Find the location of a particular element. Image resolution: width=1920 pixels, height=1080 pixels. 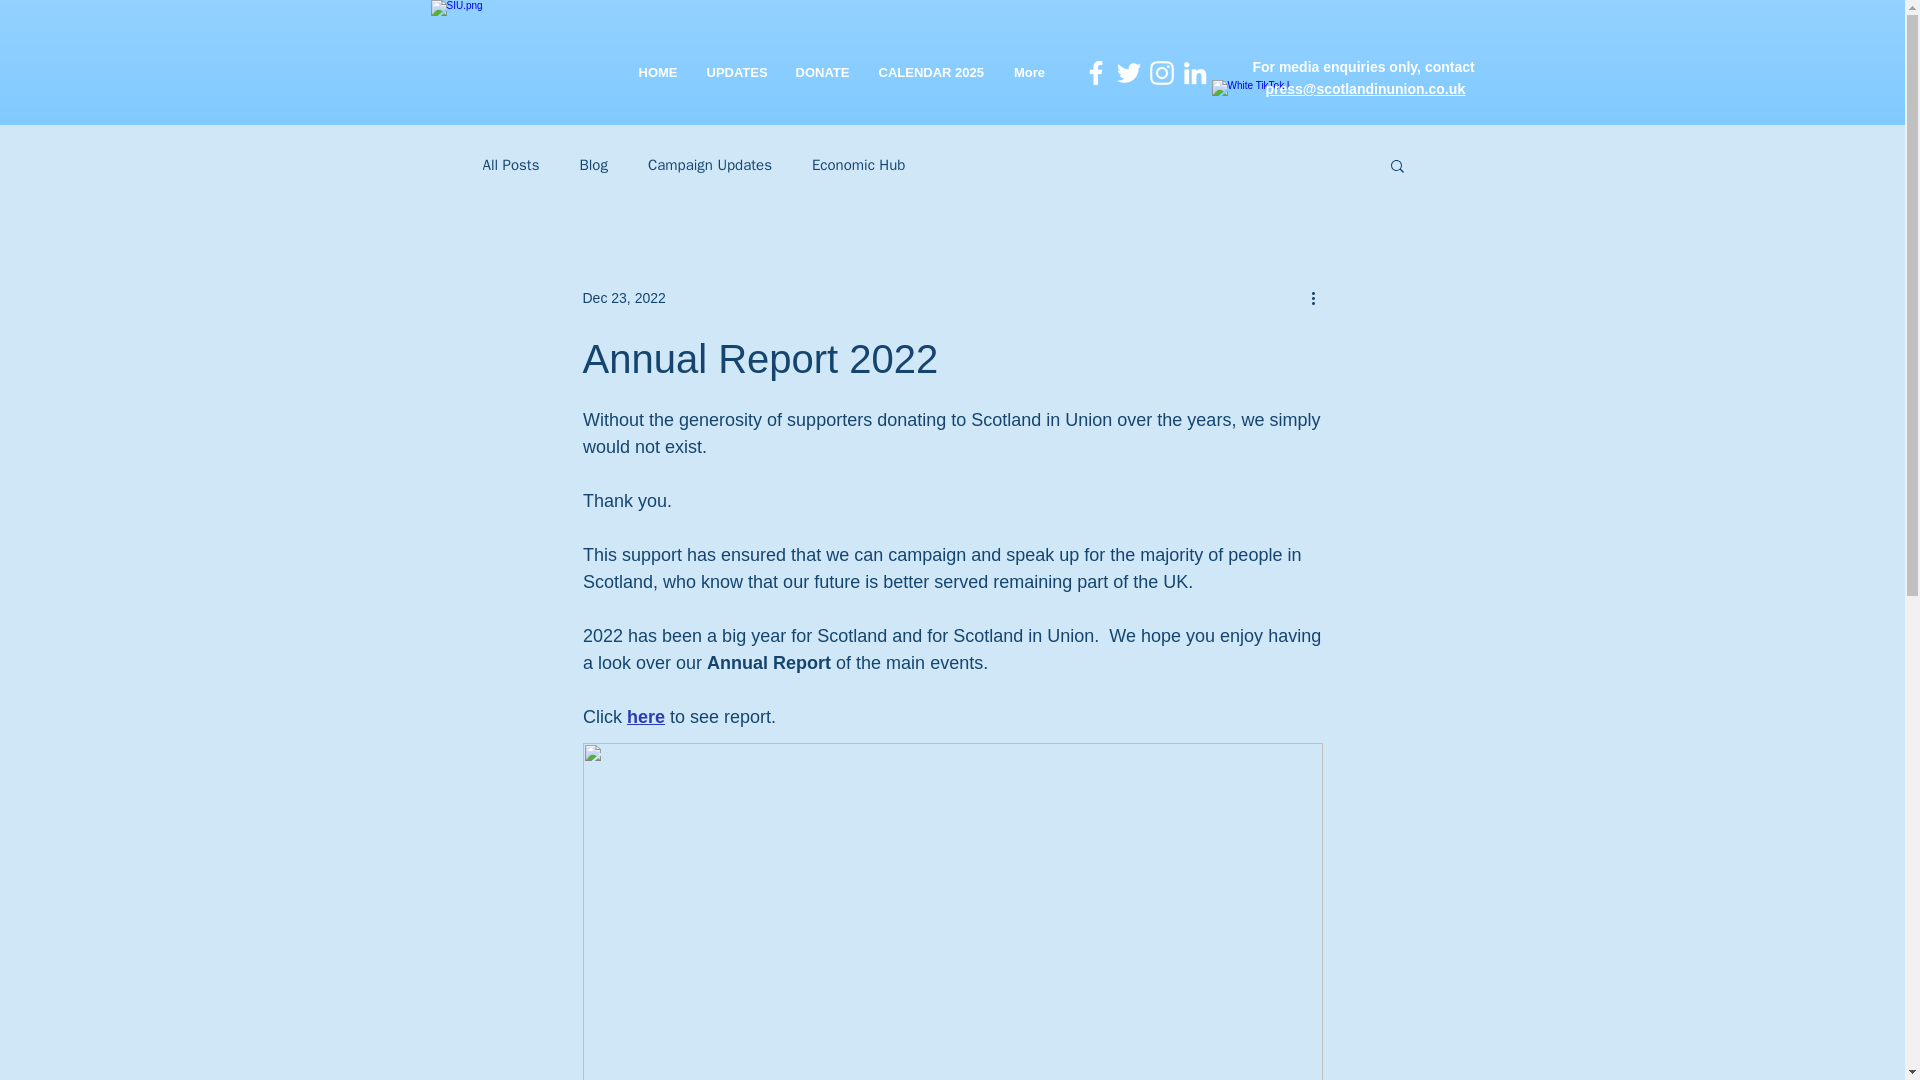

here is located at coordinates (644, 716).